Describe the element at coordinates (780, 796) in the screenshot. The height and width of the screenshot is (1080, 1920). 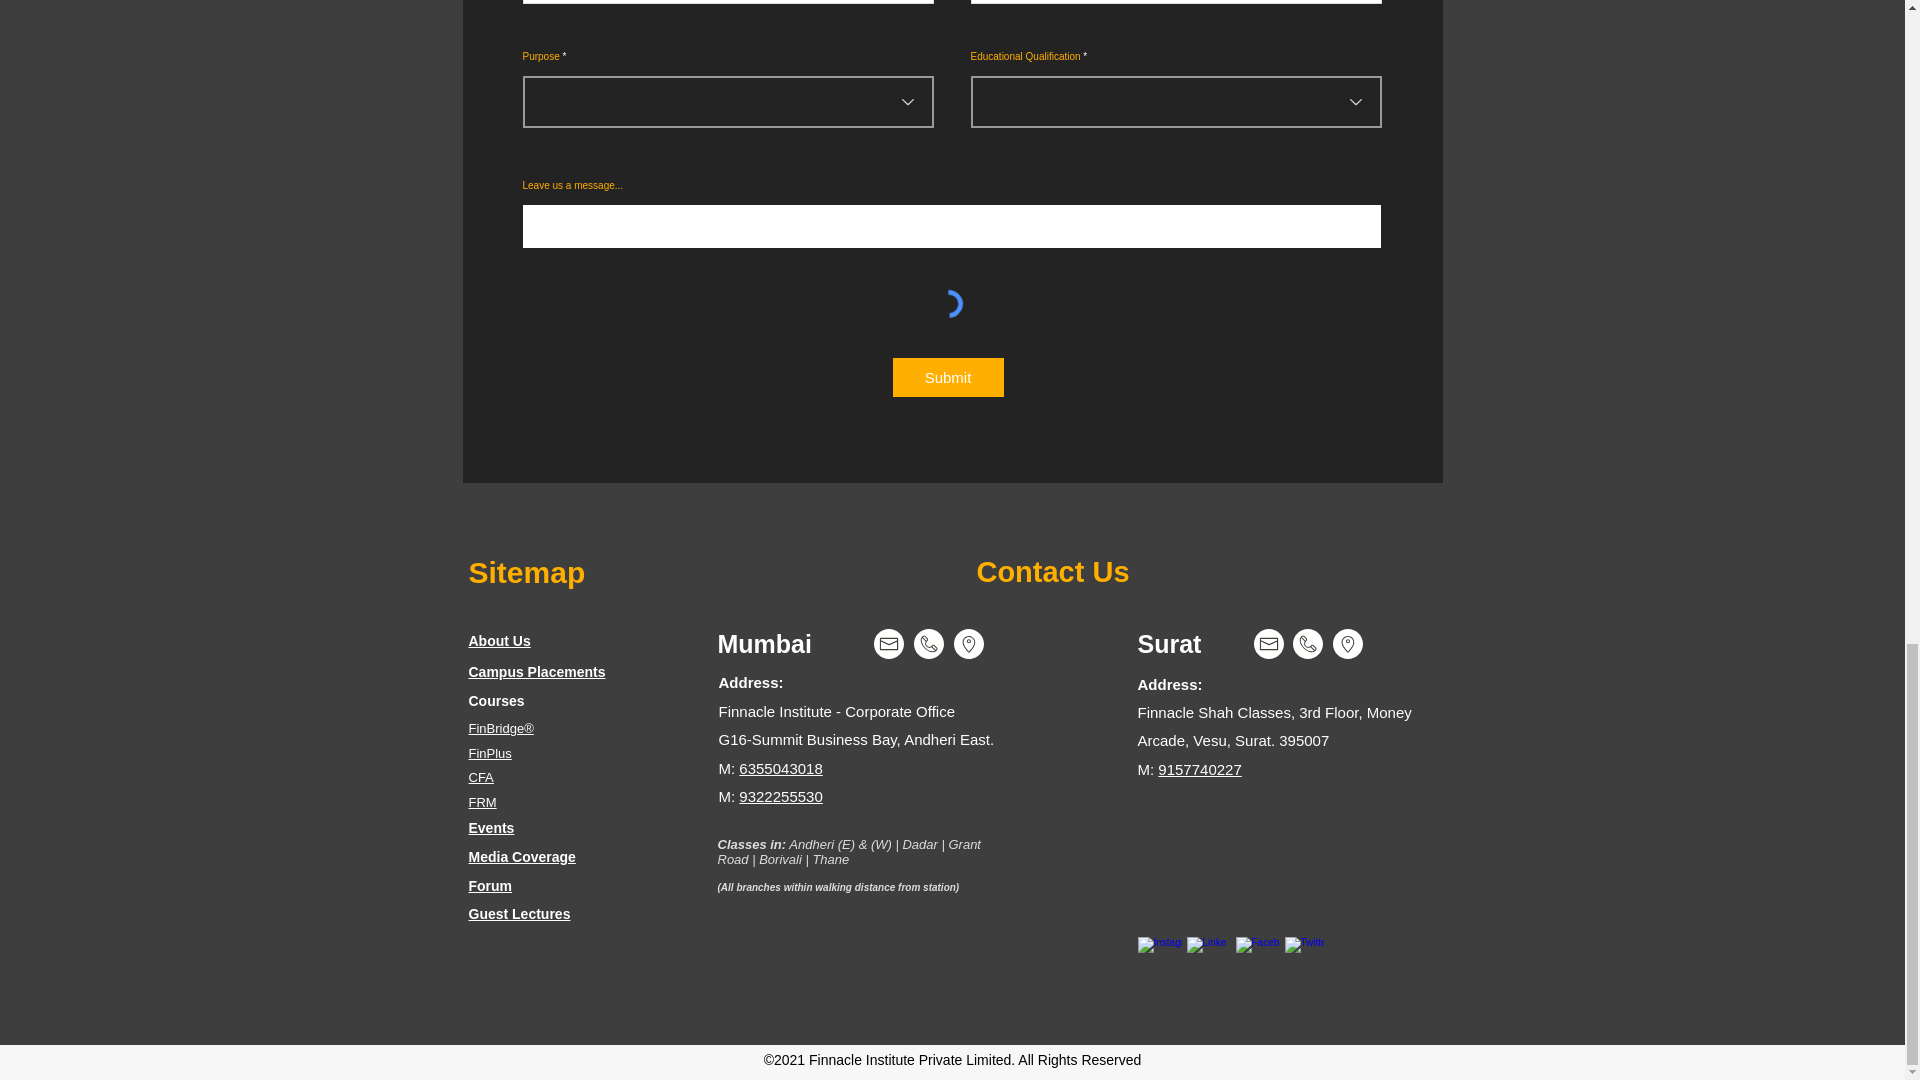
I see `9322255530` at that location.